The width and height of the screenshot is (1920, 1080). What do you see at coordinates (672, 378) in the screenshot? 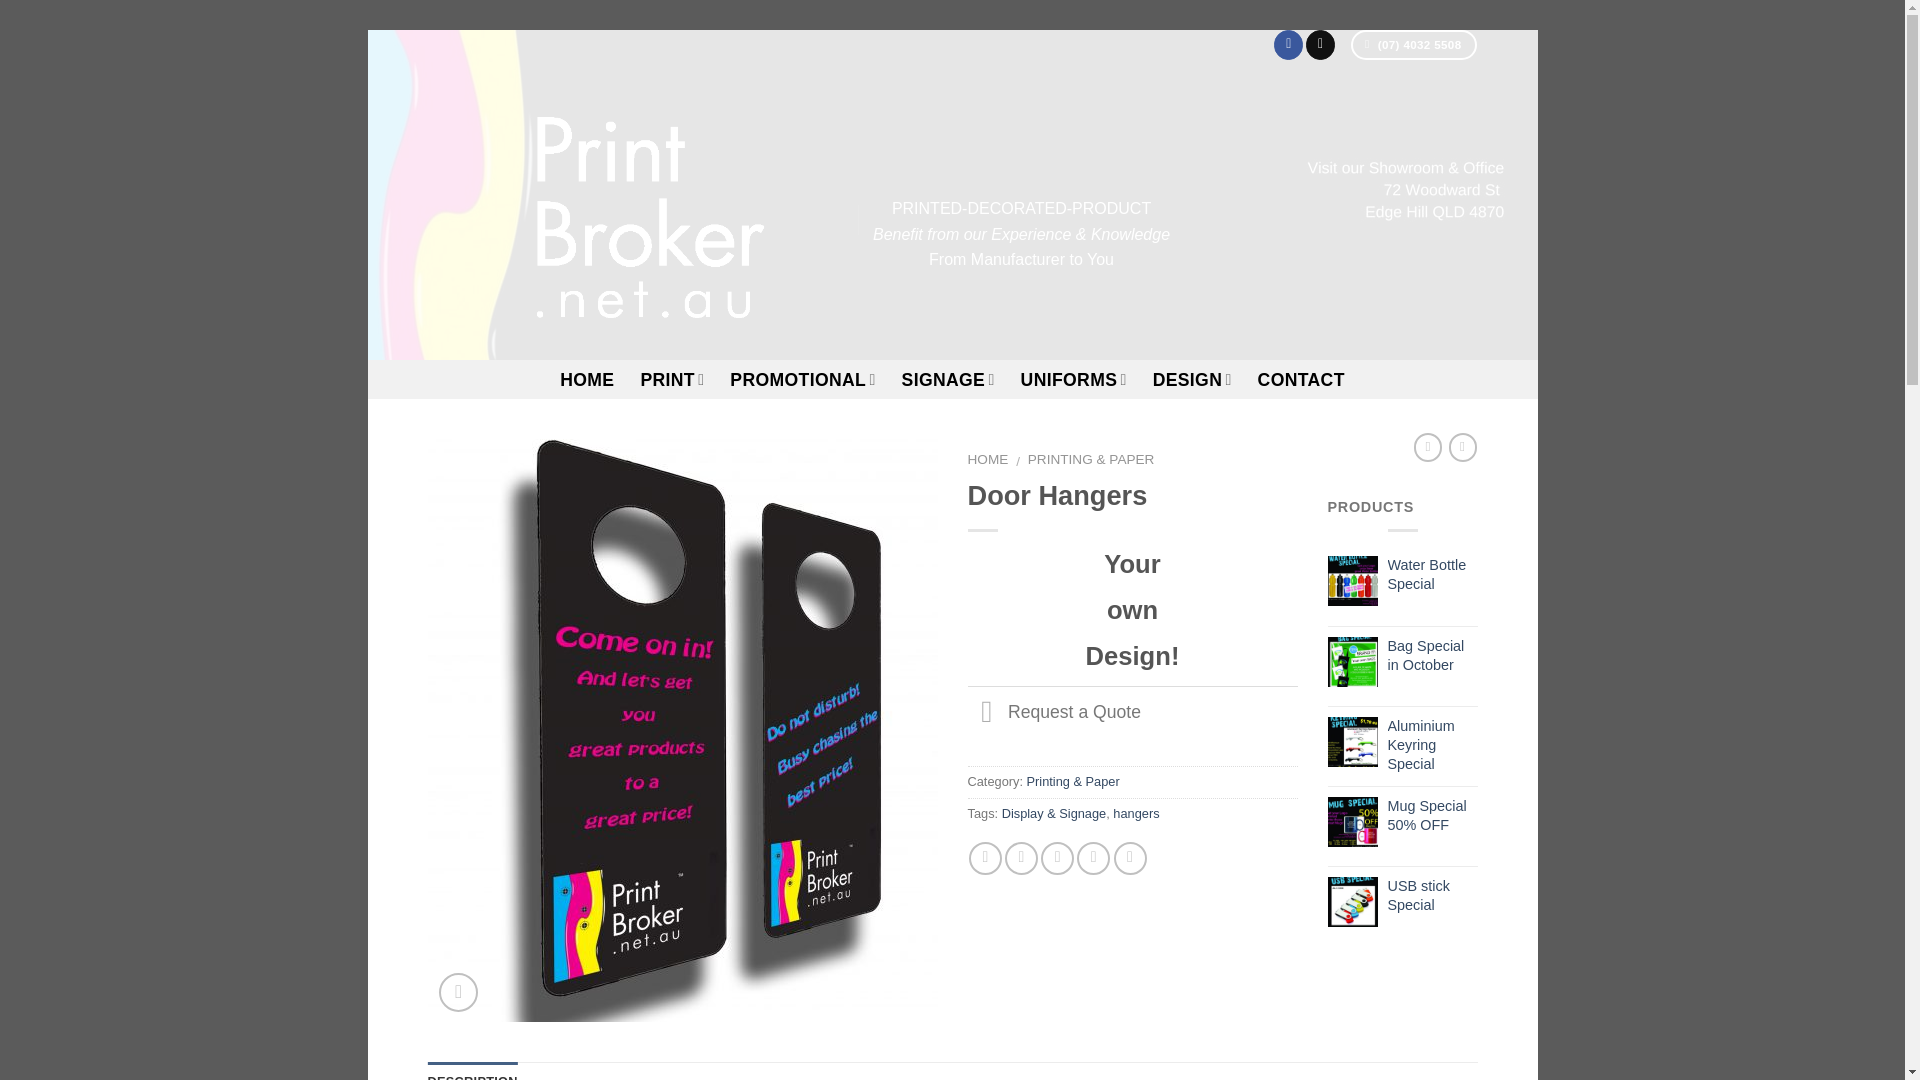
I see `PRINT` at bounding box center [672, 378].